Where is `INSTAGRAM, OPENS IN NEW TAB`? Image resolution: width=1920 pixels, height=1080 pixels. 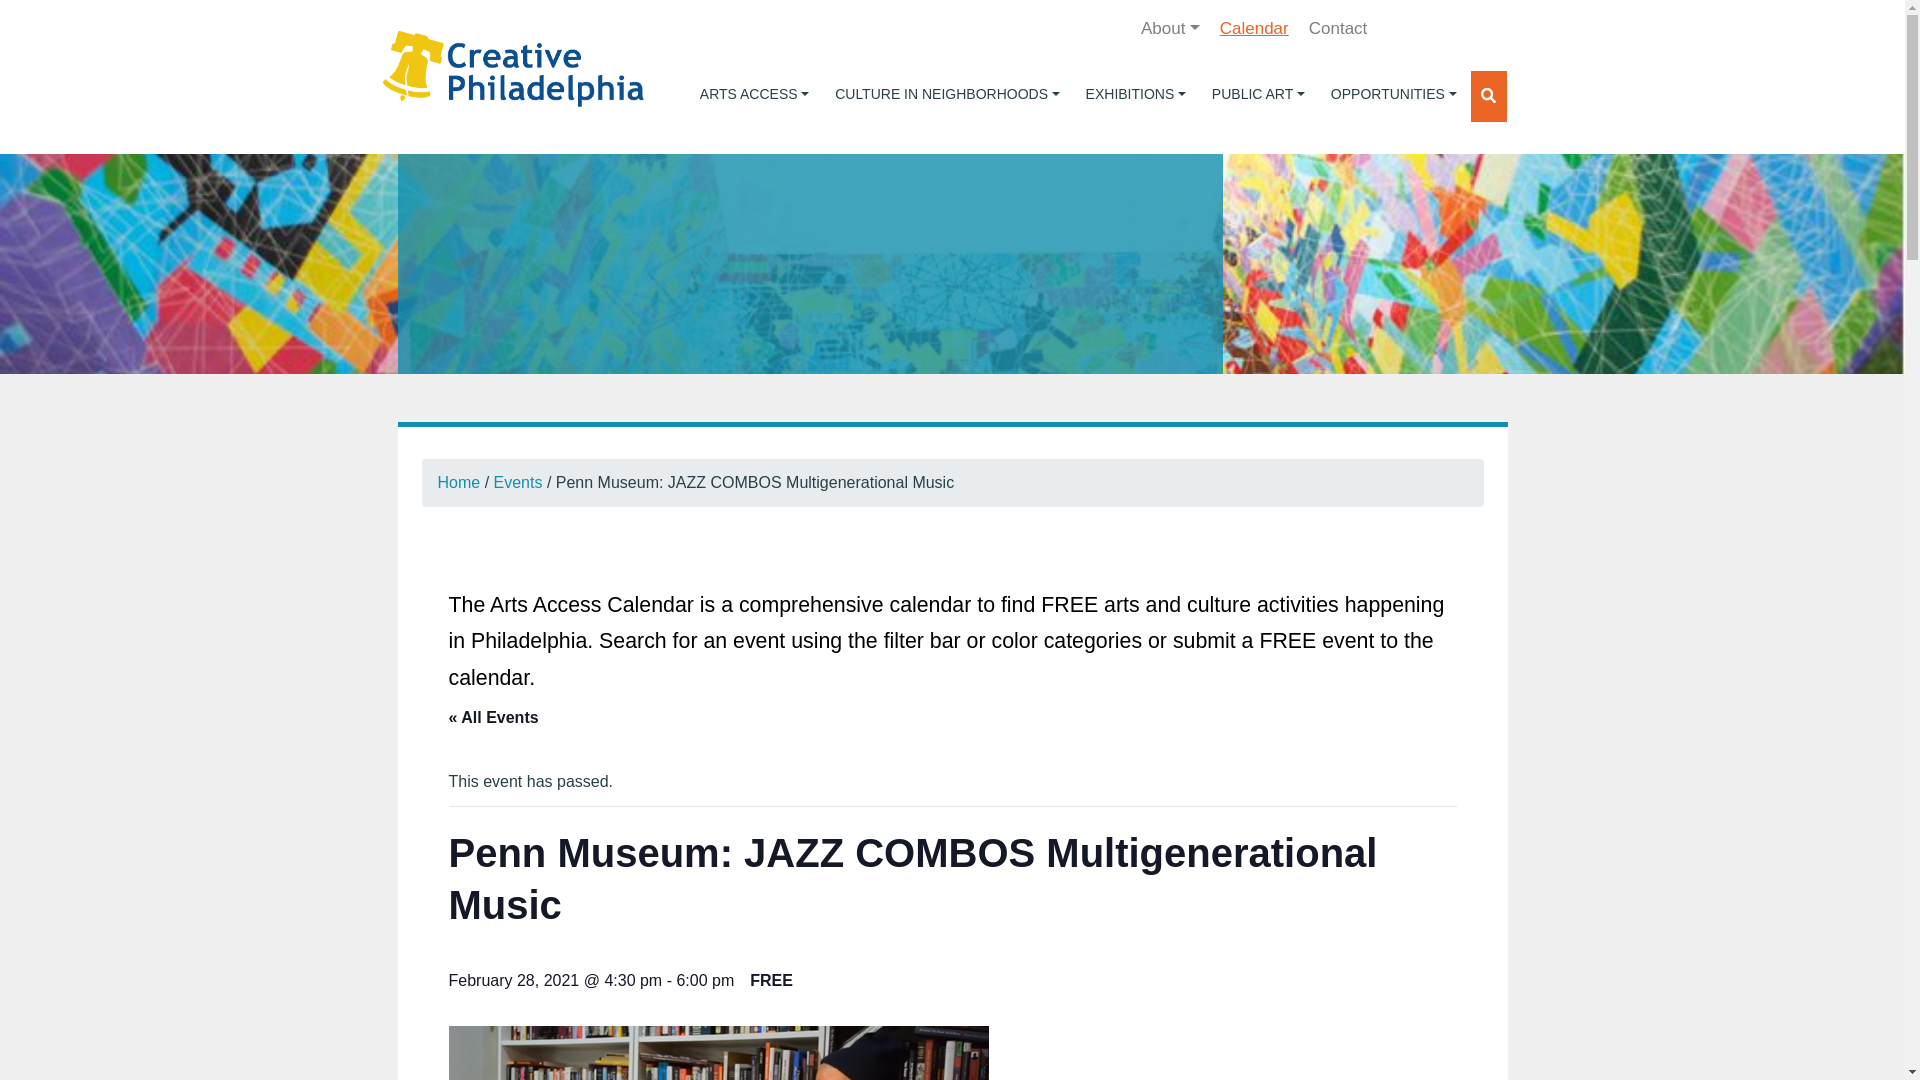 INSTAGRAM, OPENS IN NEW TAB is located at coordinates (1484, 28).